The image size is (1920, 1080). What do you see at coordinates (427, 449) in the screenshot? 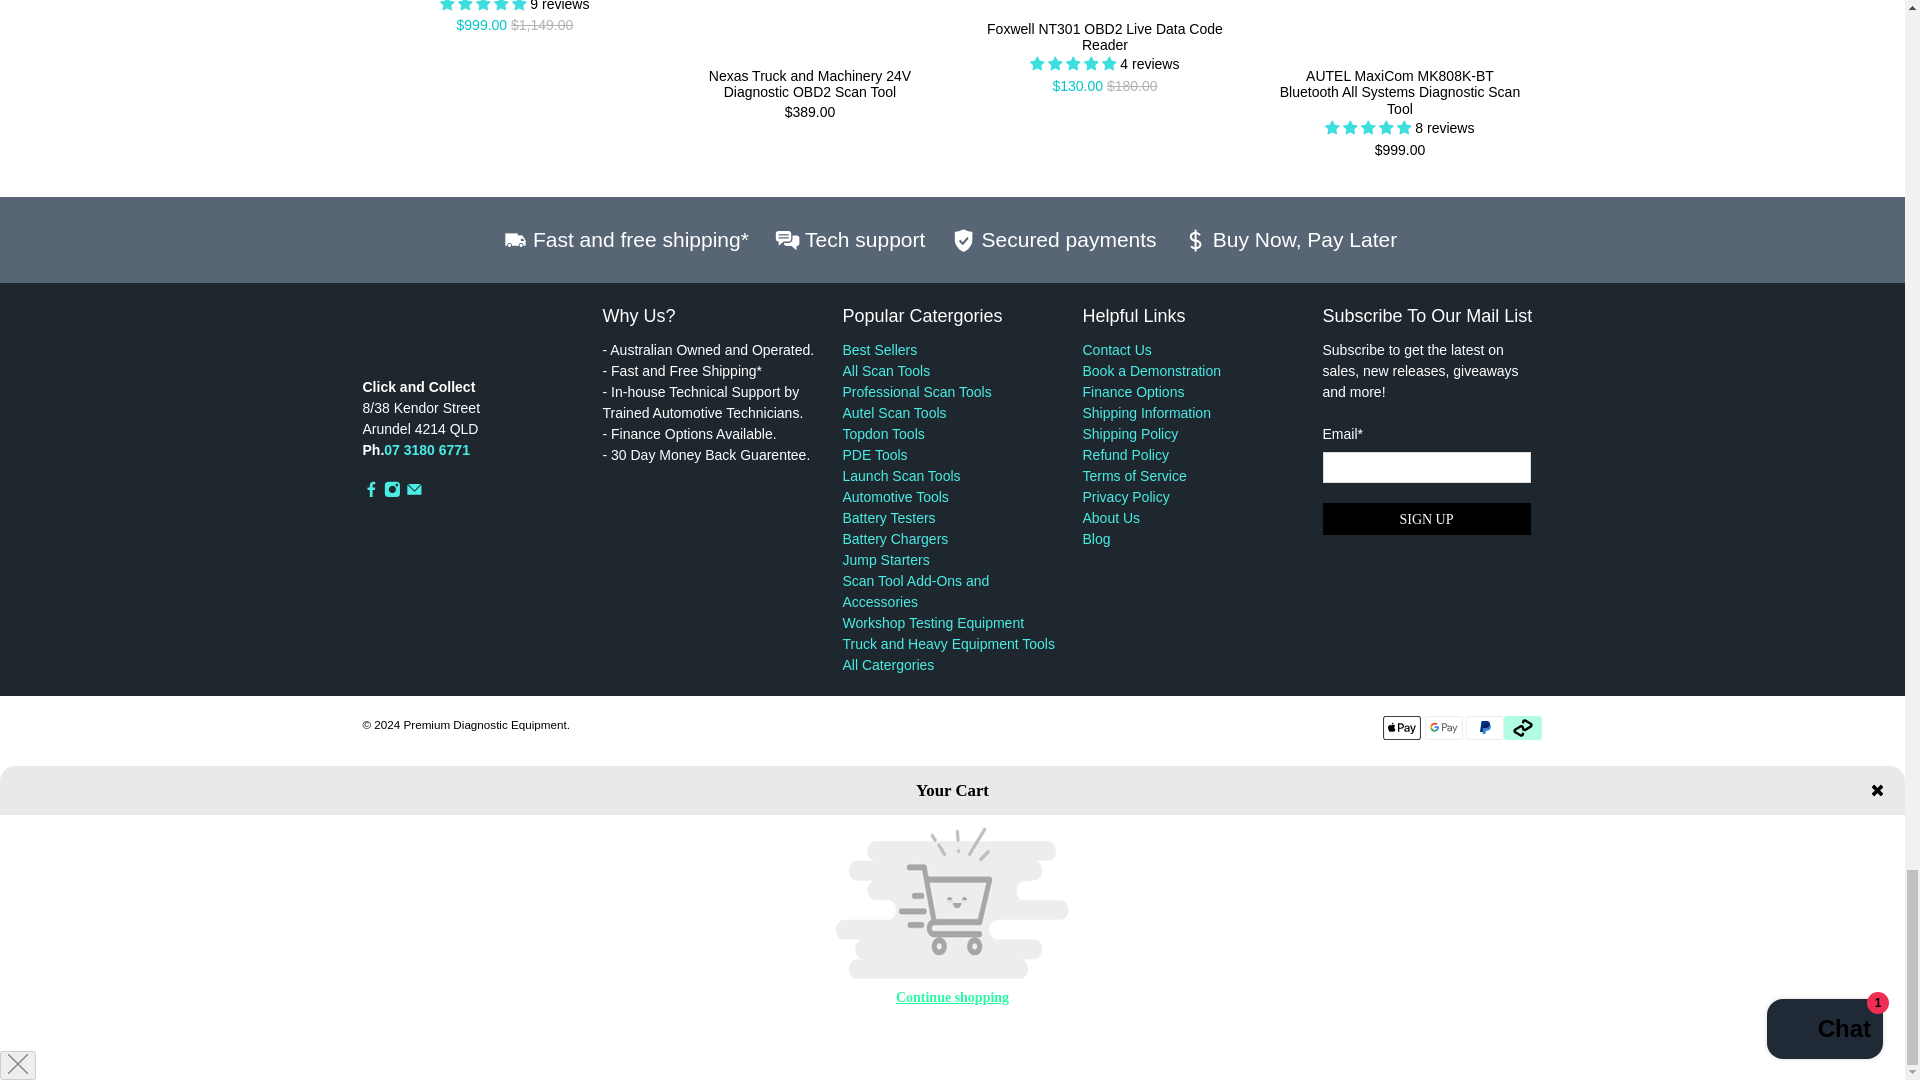
I see `tel:0731806771` at bounding box center [427, 449].